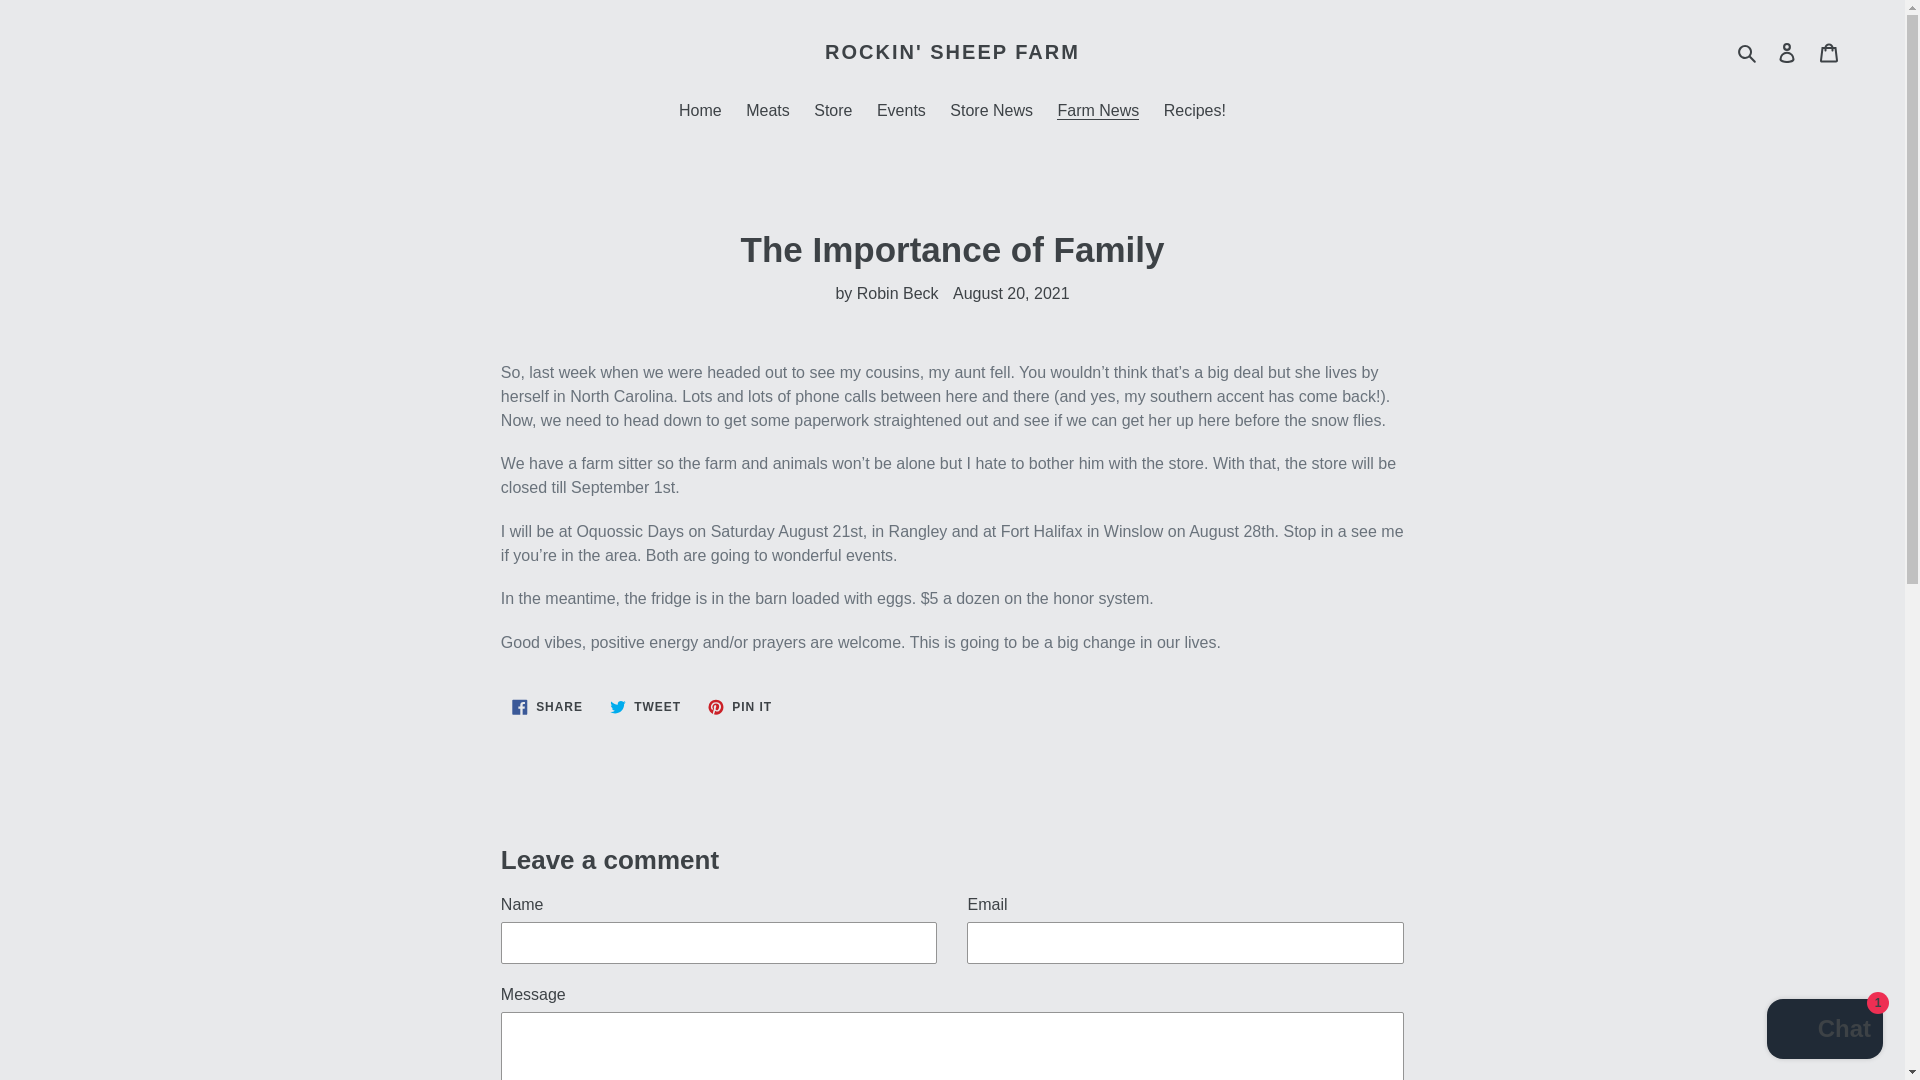 Image resolution: width=1920 pixels, height=1080 pixels. I want to click on Farm News, so click(645, 706).